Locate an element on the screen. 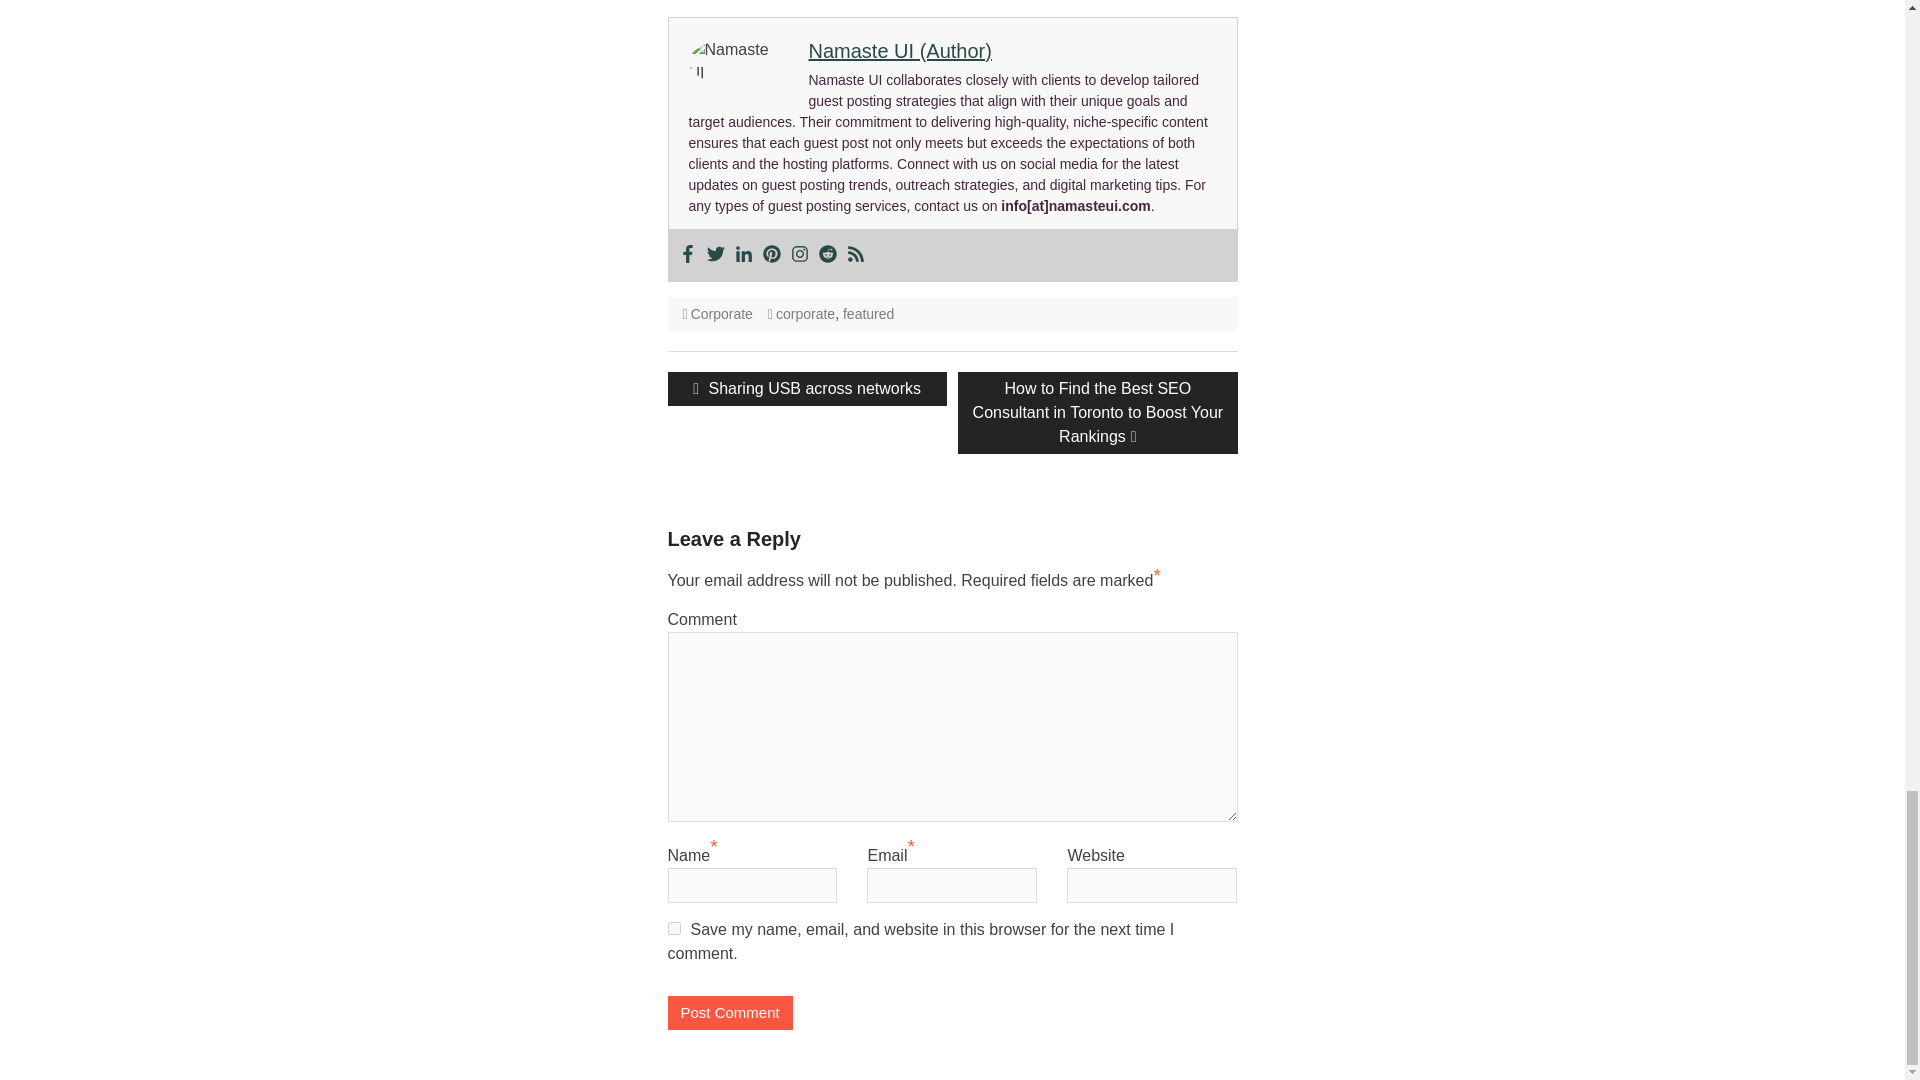 The height and width of the screenshot is (1080, 1920). yes is located at coordinates (674, 928).